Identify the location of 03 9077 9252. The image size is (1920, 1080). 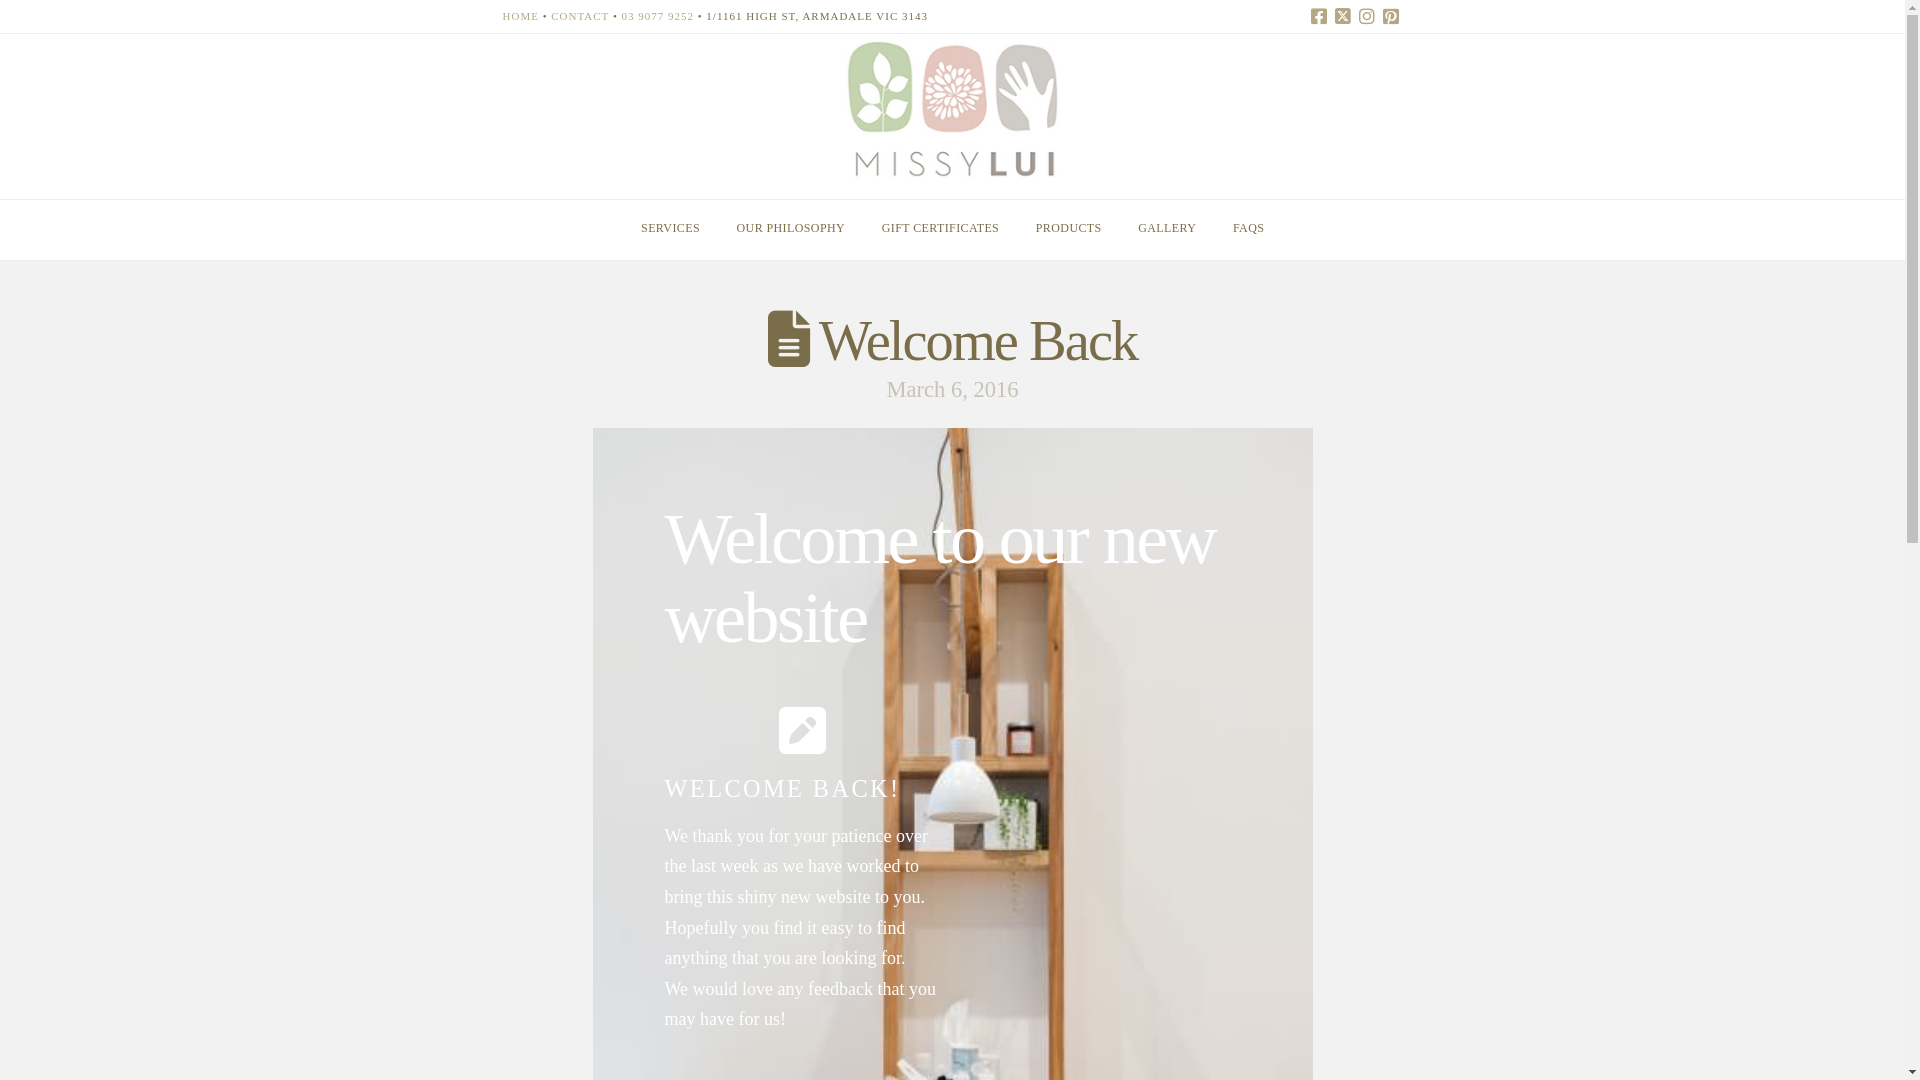
(658, 16).